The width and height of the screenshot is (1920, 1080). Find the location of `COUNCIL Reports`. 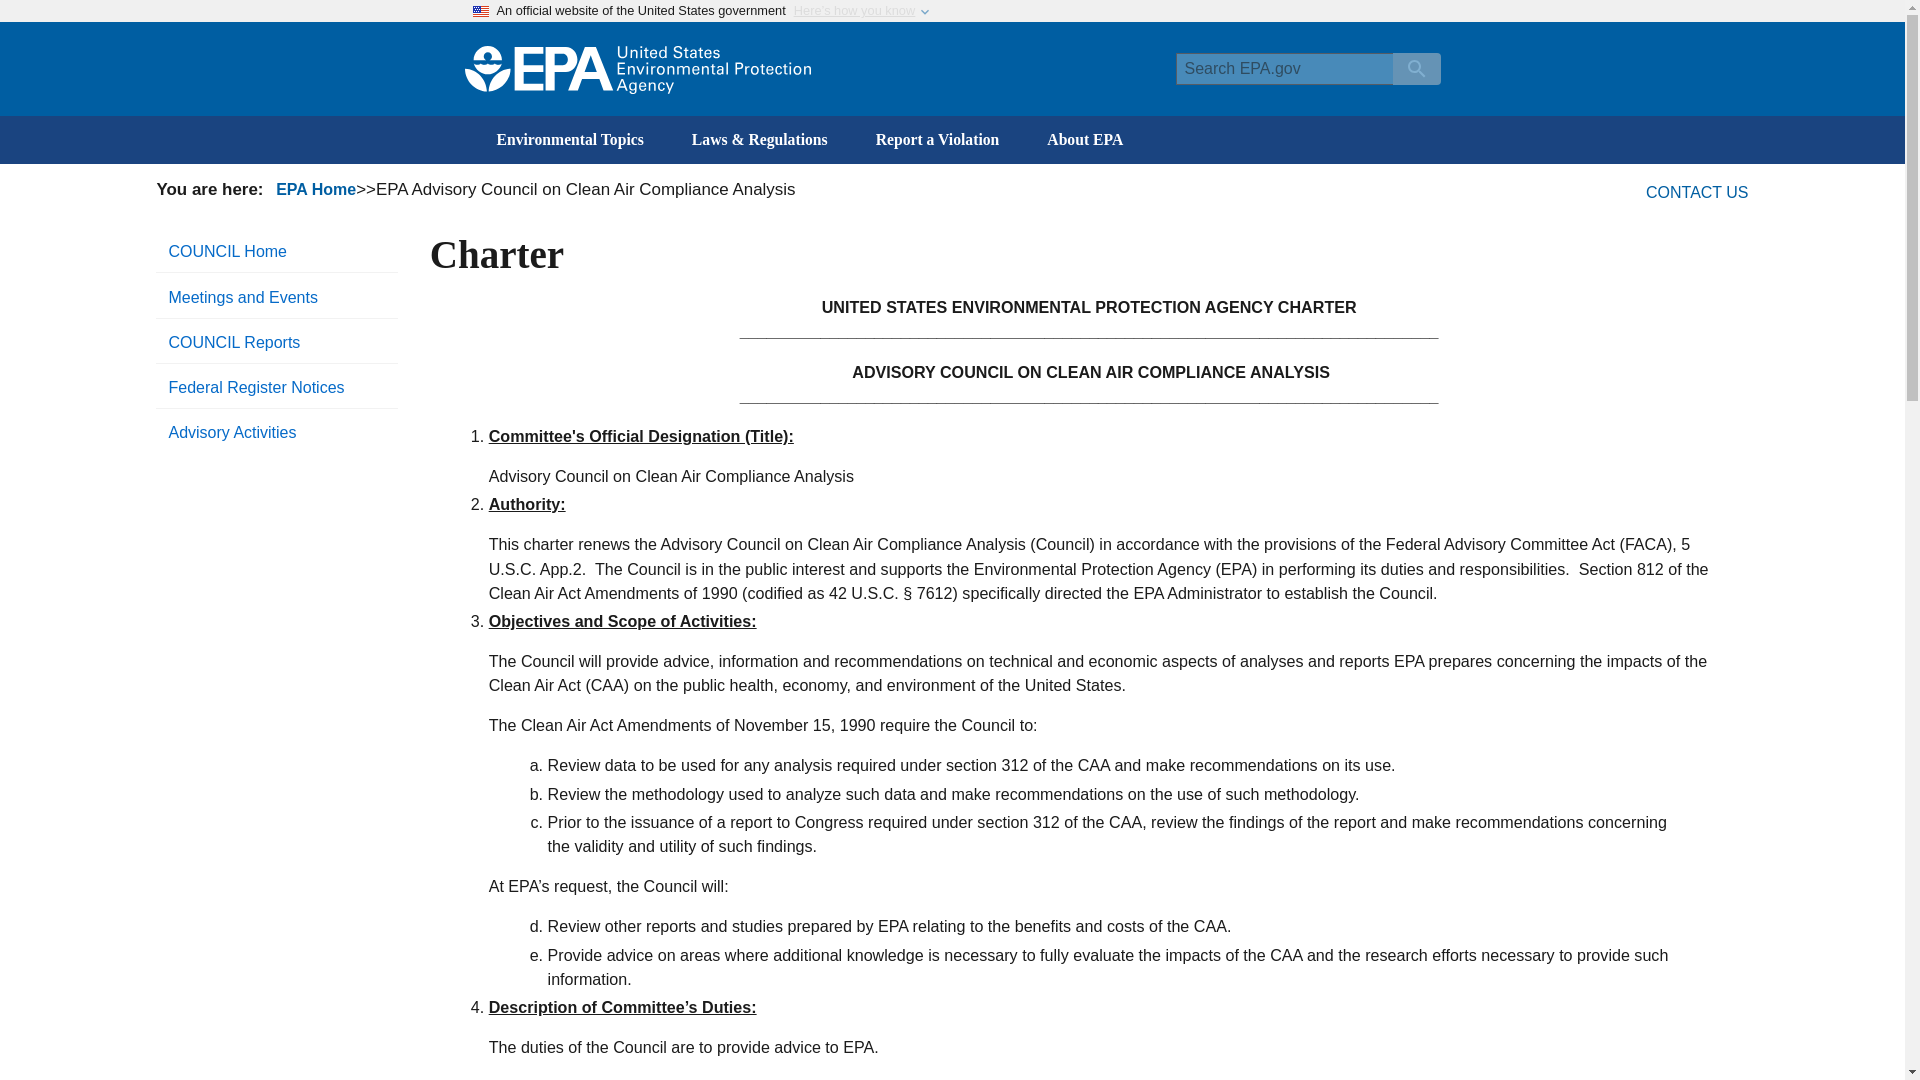

COUNCIL Reports is located at coordinates (276, 342).